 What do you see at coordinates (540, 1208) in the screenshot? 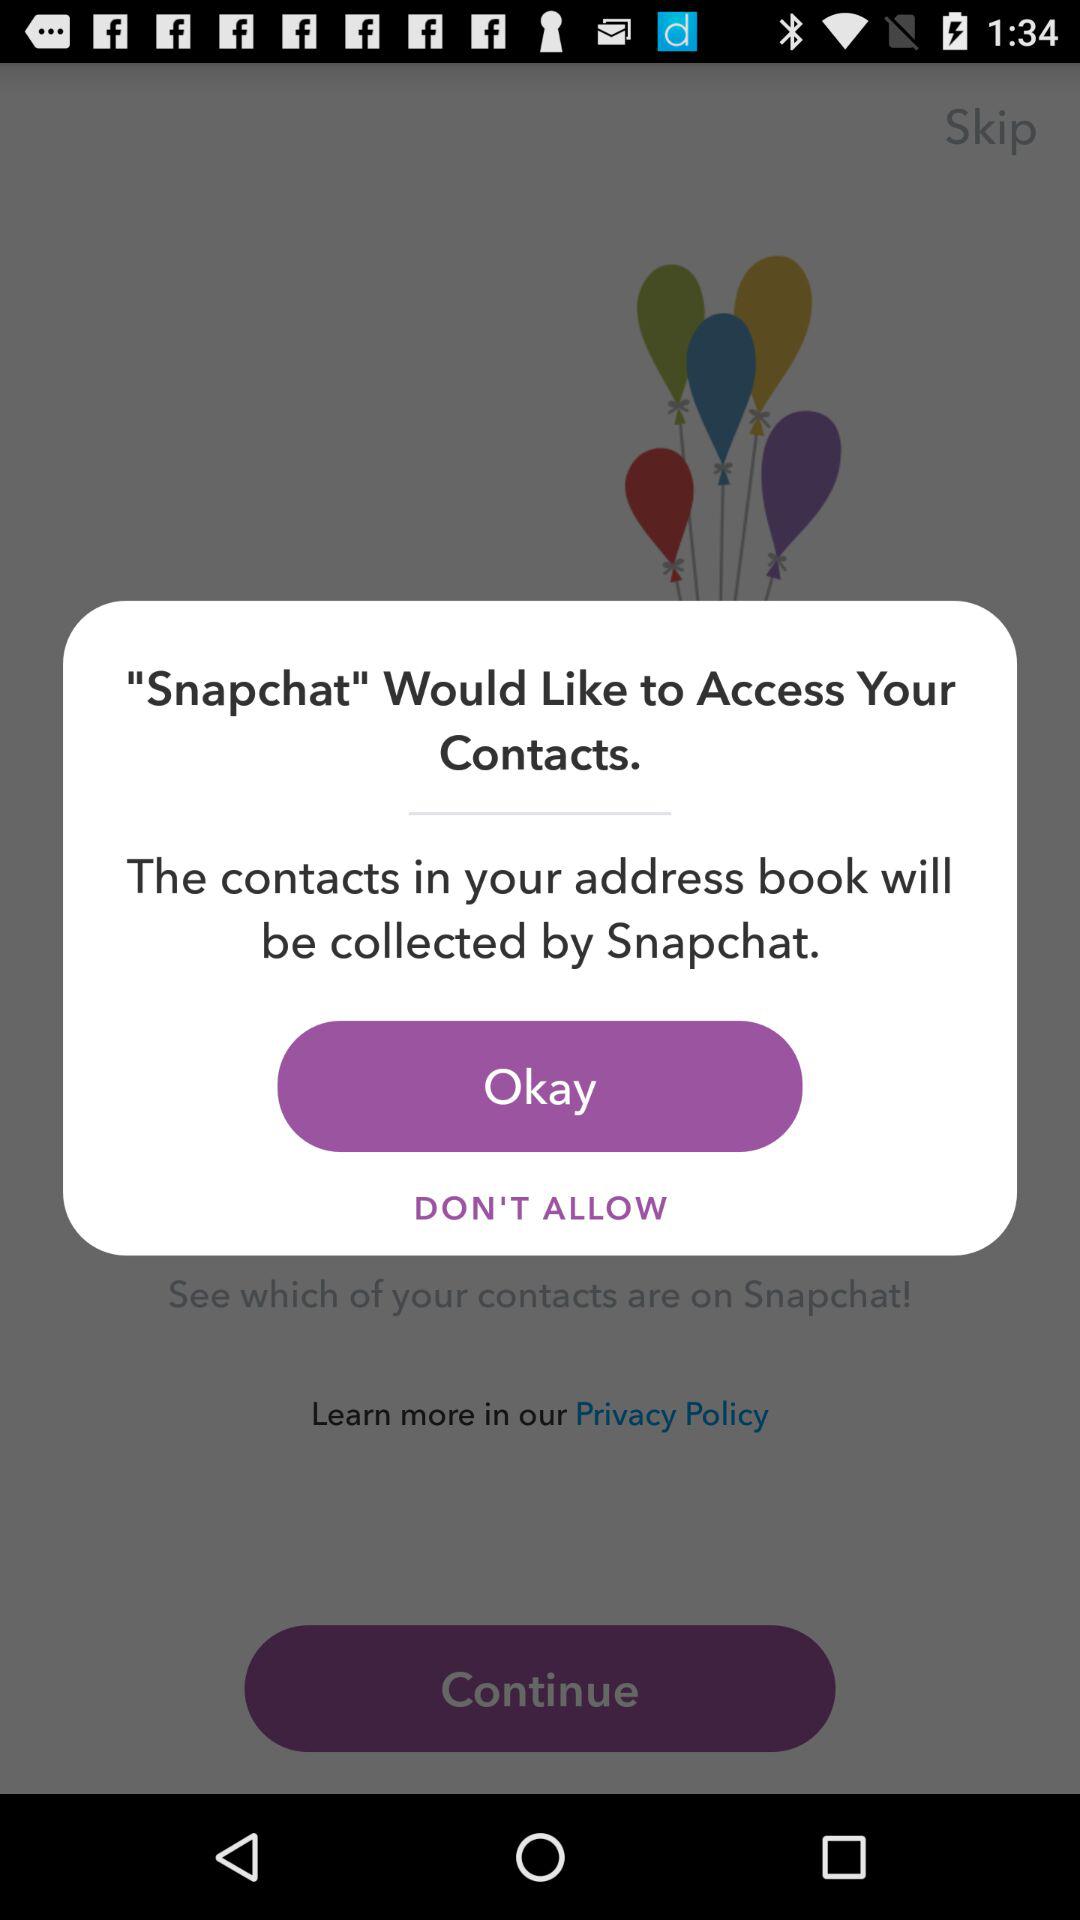
I see `tap the icon below okay item` at bounding box center [540, 1208].